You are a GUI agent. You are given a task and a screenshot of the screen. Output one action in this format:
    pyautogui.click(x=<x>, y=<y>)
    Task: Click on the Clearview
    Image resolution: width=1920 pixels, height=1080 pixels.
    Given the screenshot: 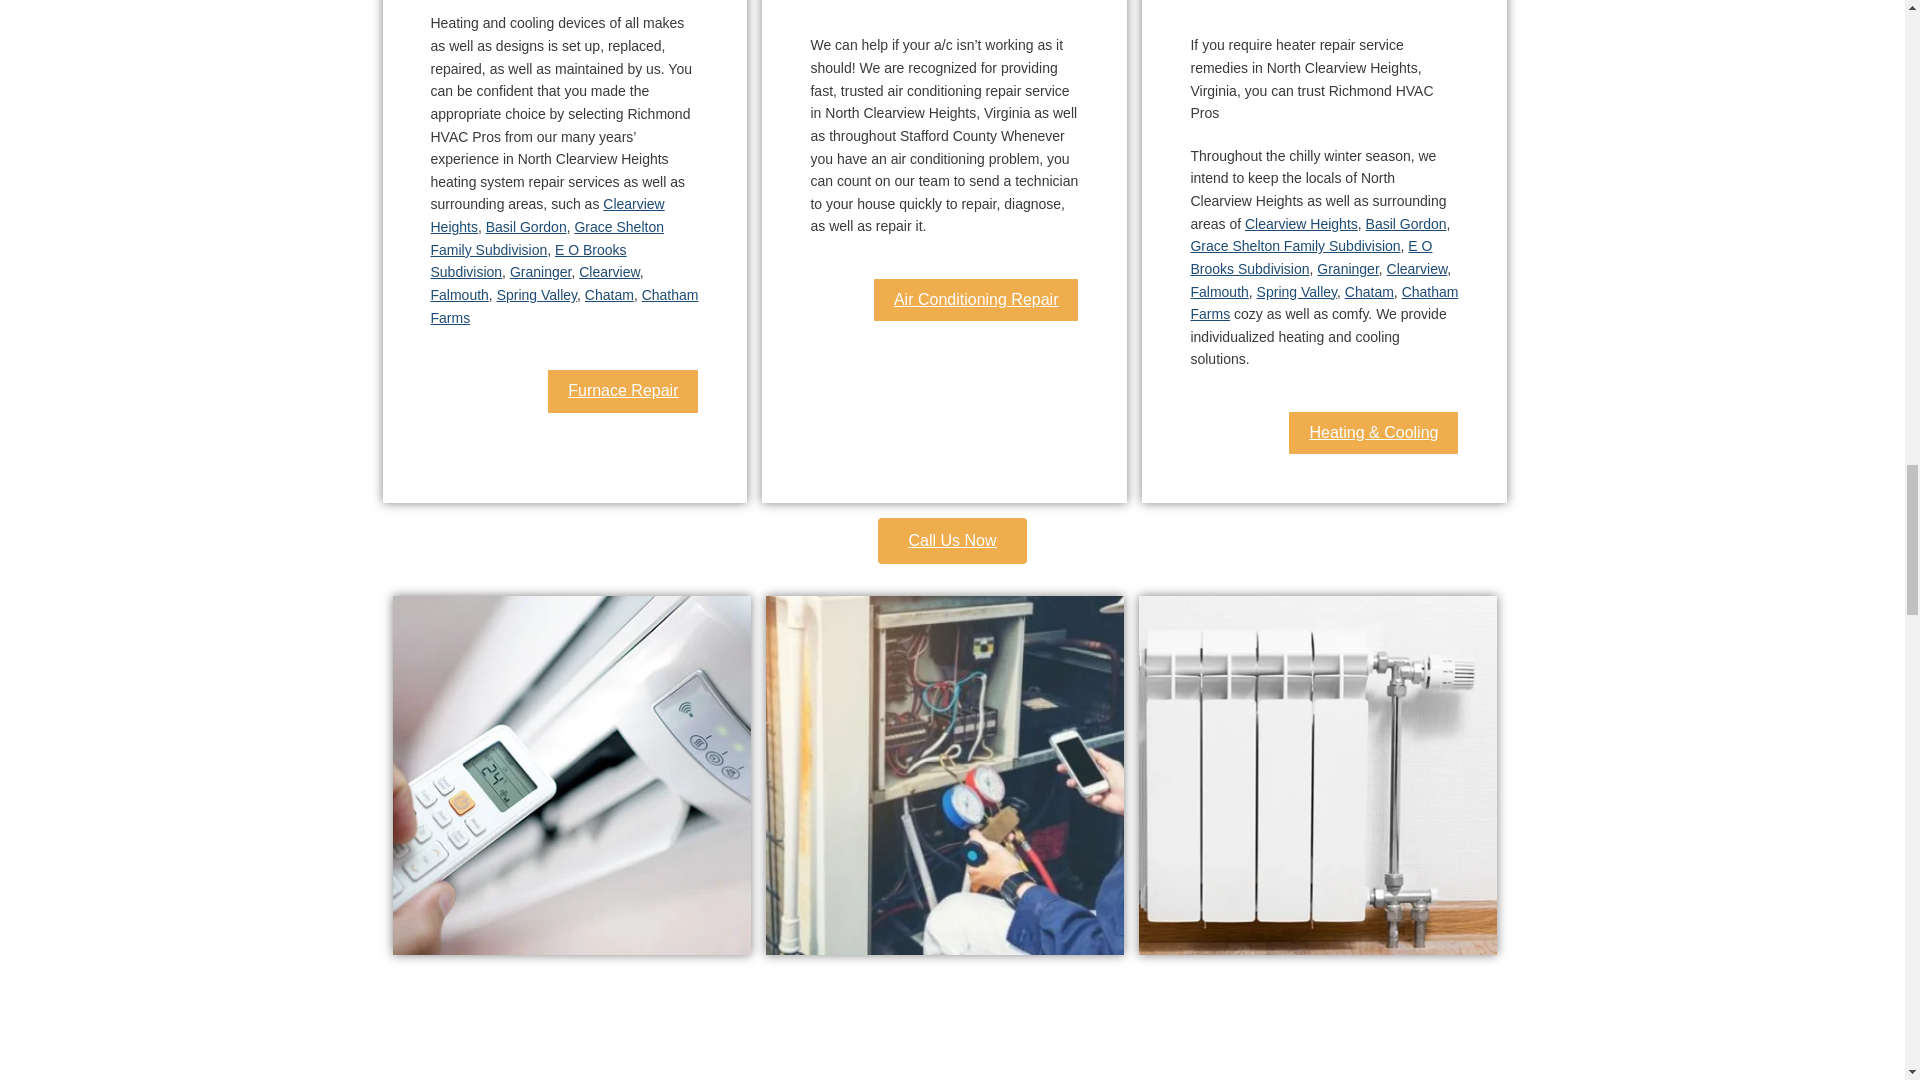 What is the action you would take?
    pyautogui.click(x=609, y=271)
    